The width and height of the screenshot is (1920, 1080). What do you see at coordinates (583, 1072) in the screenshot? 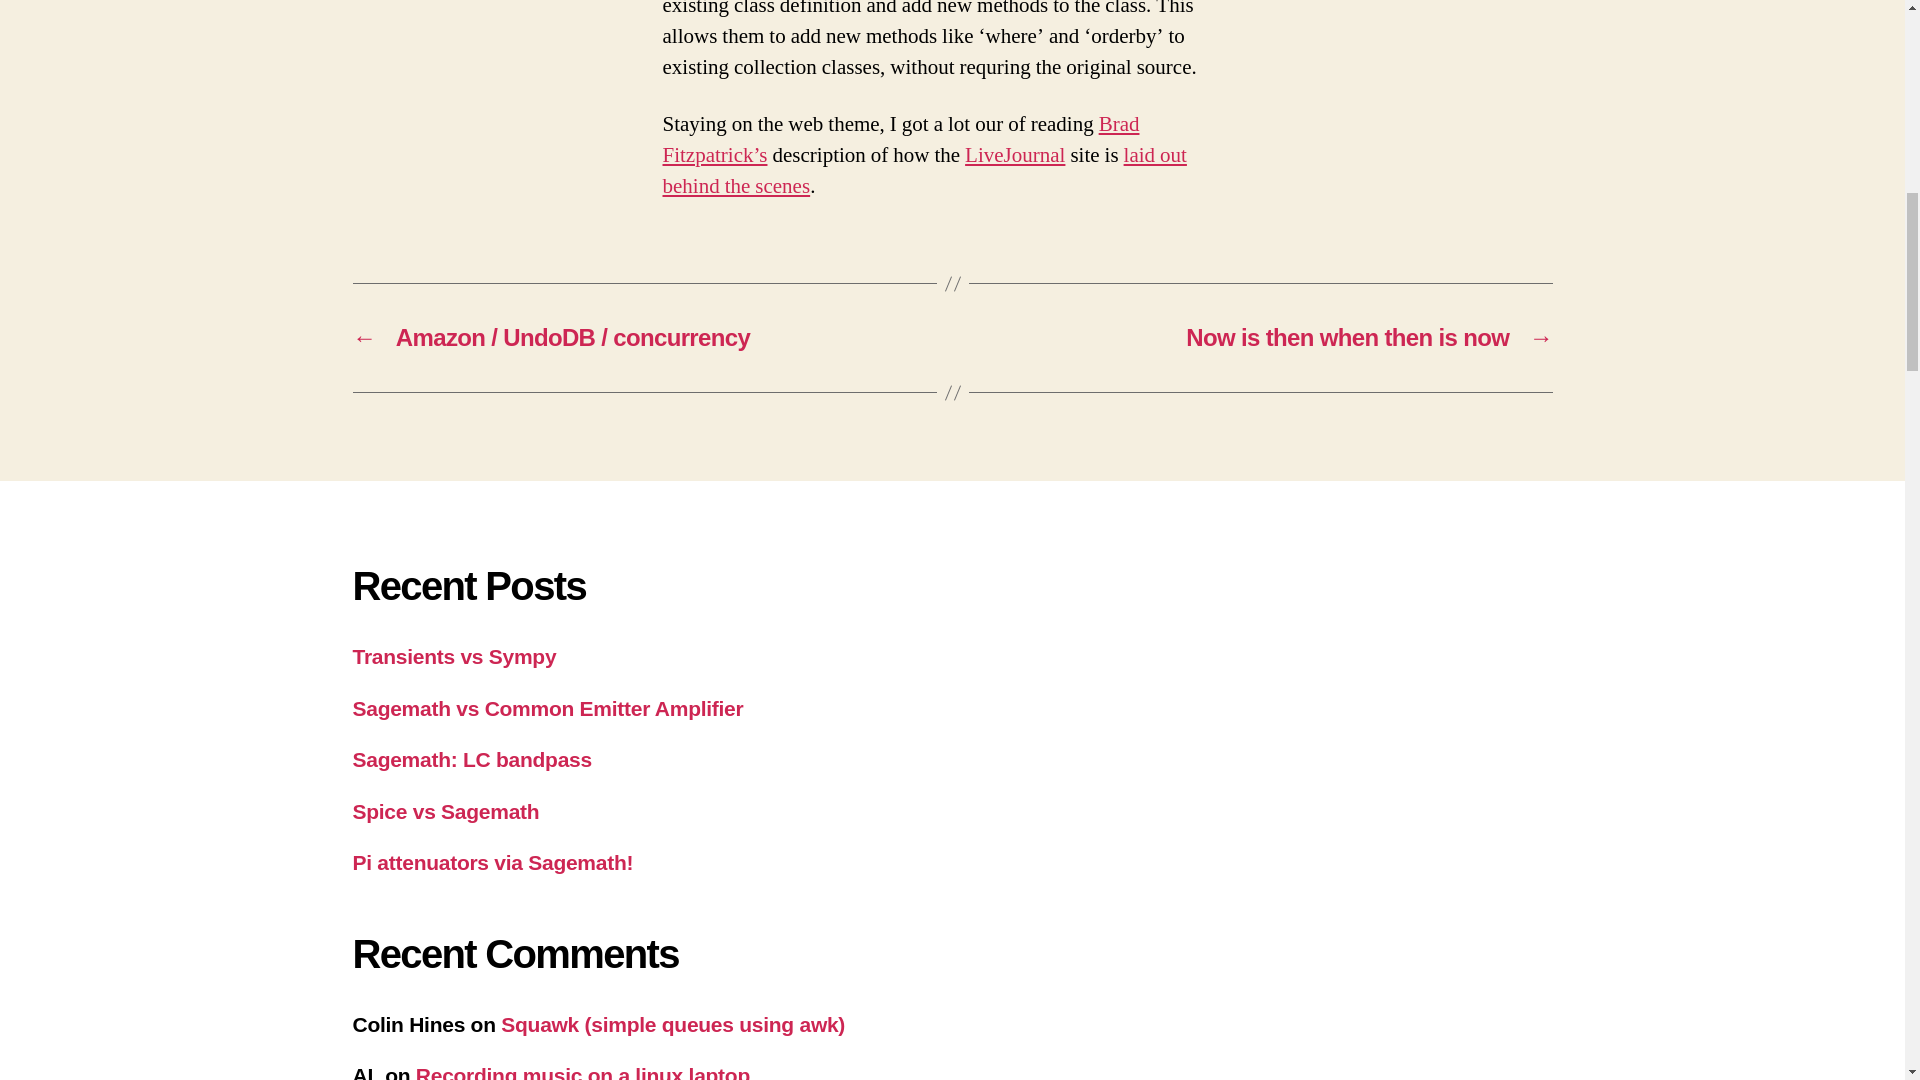
I see `Recording music on a linux laptop` at bounding box center [583, 1072].